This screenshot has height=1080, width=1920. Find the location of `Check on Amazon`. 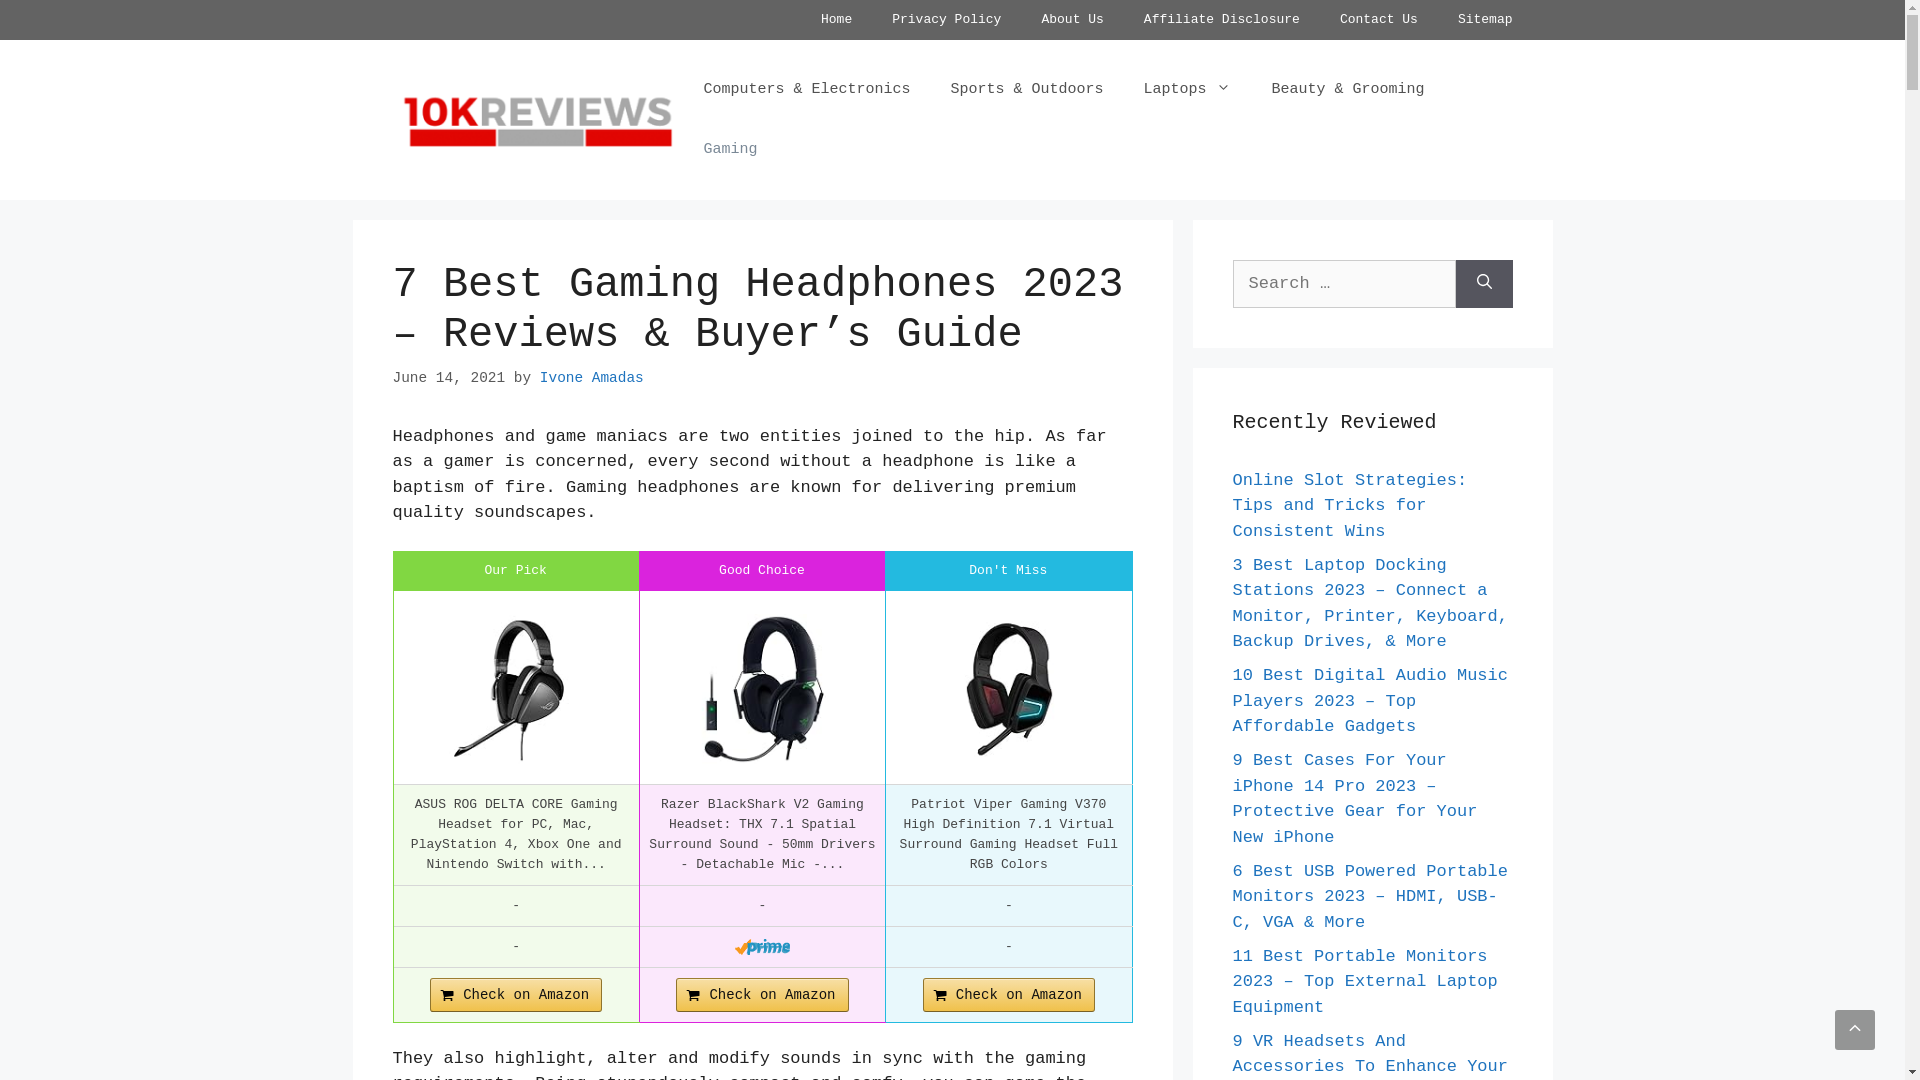

Check on Amazon is located at coordinates (1009, 995).